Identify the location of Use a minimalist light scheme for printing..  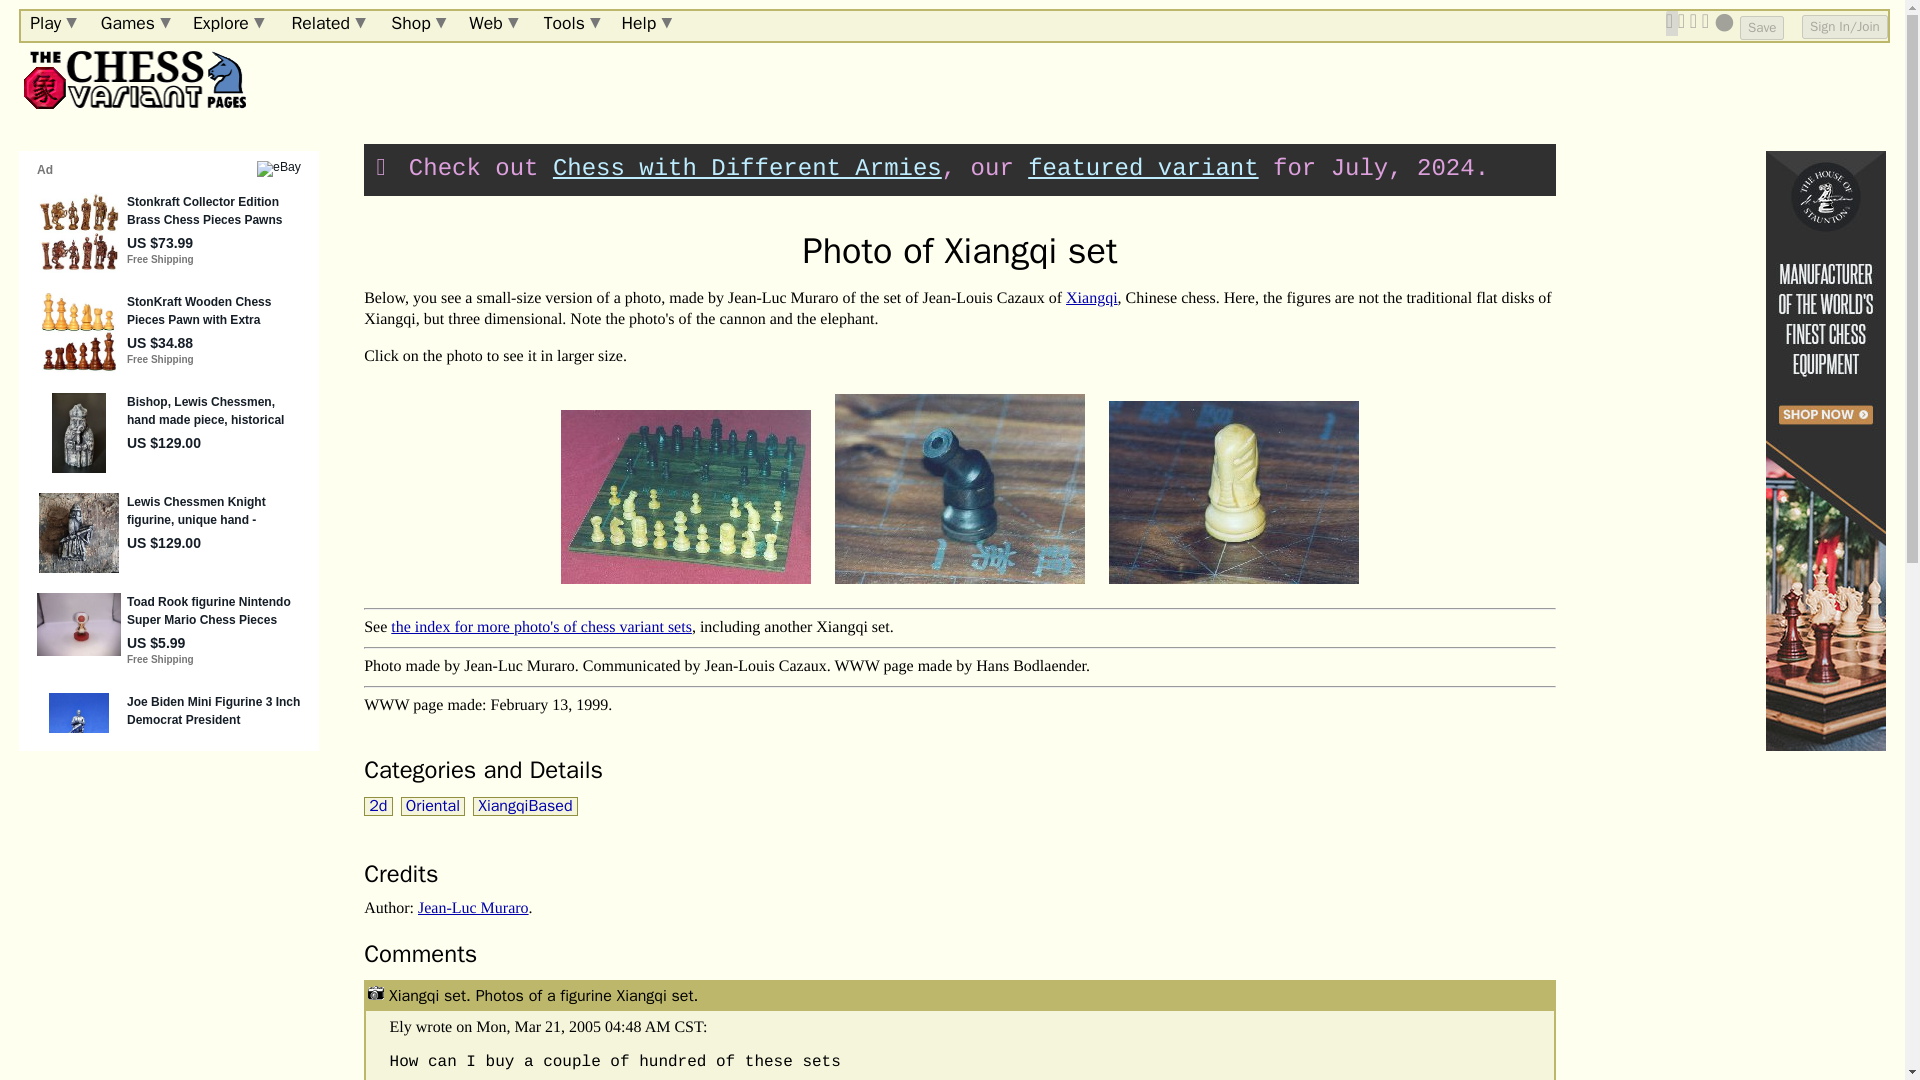
(1684, 22).